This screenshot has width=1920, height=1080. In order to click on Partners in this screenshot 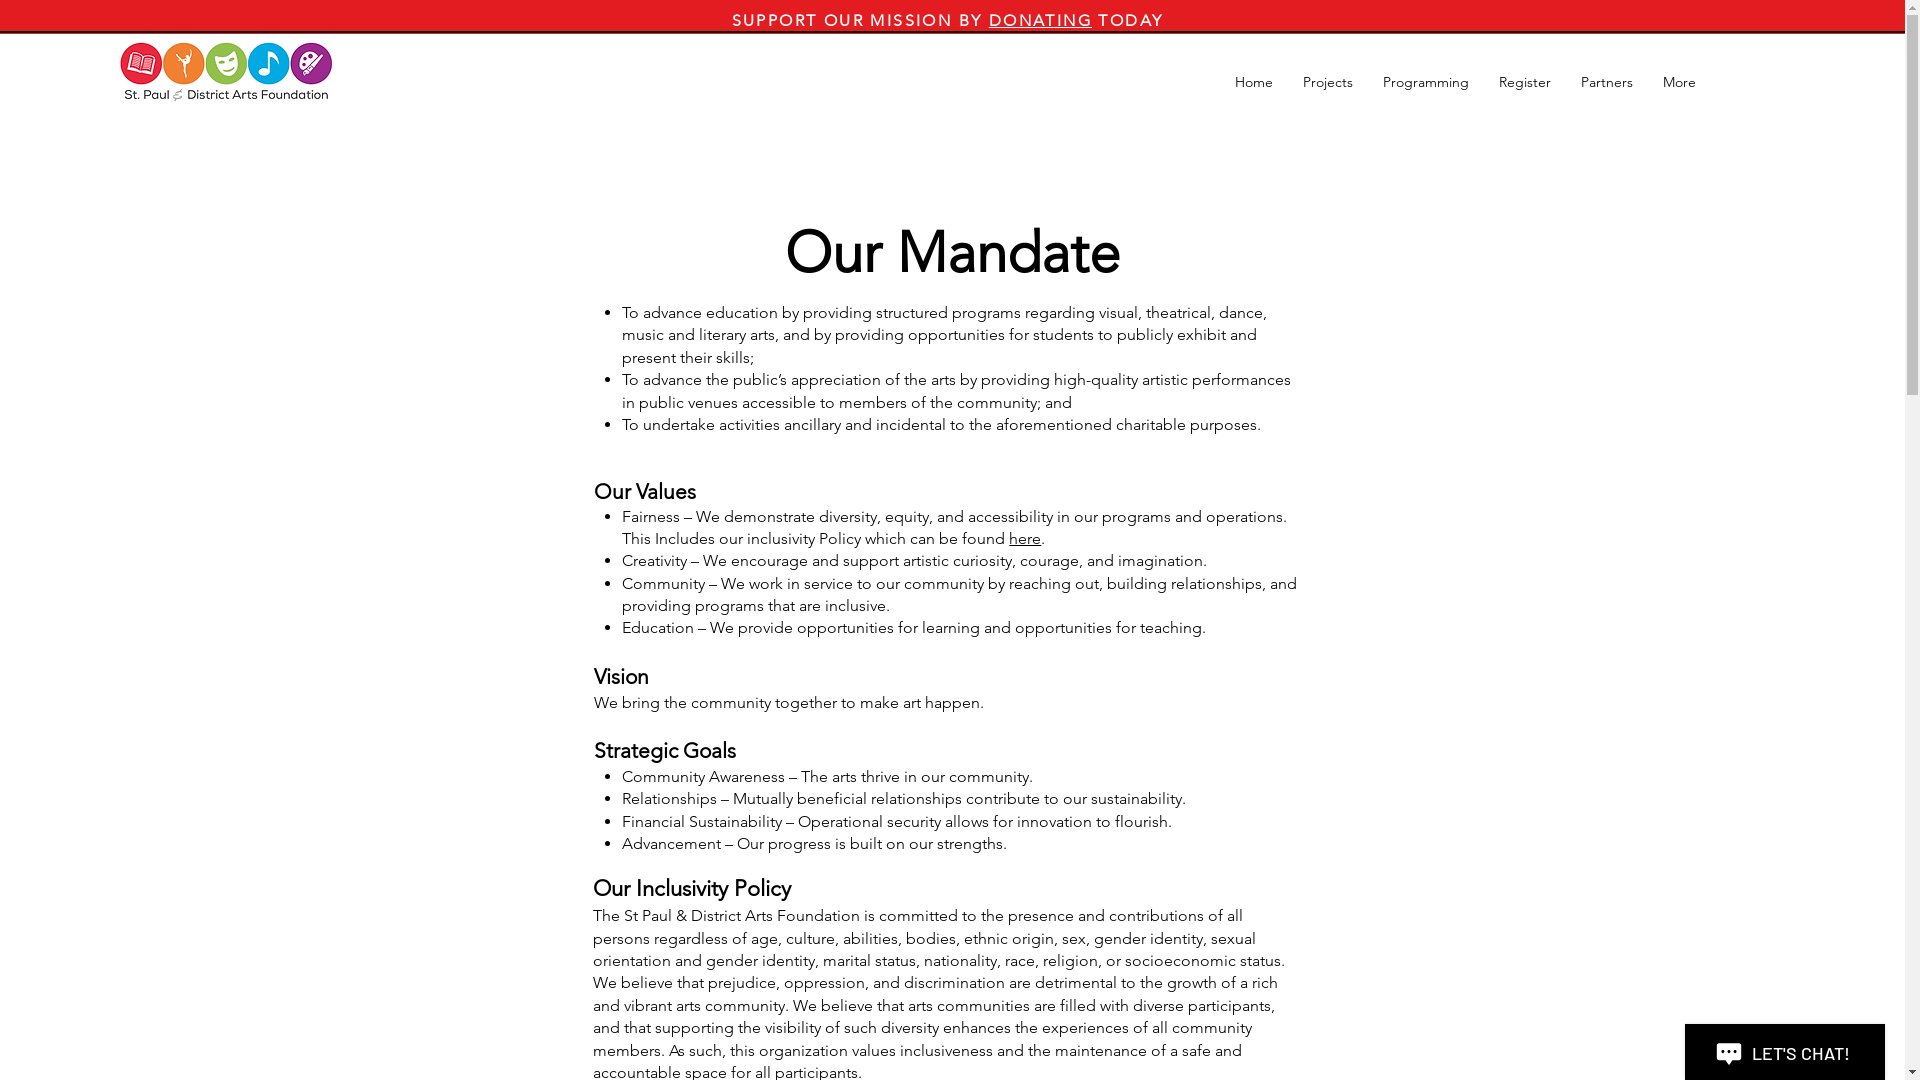, I will do `click(1607, 82)`.